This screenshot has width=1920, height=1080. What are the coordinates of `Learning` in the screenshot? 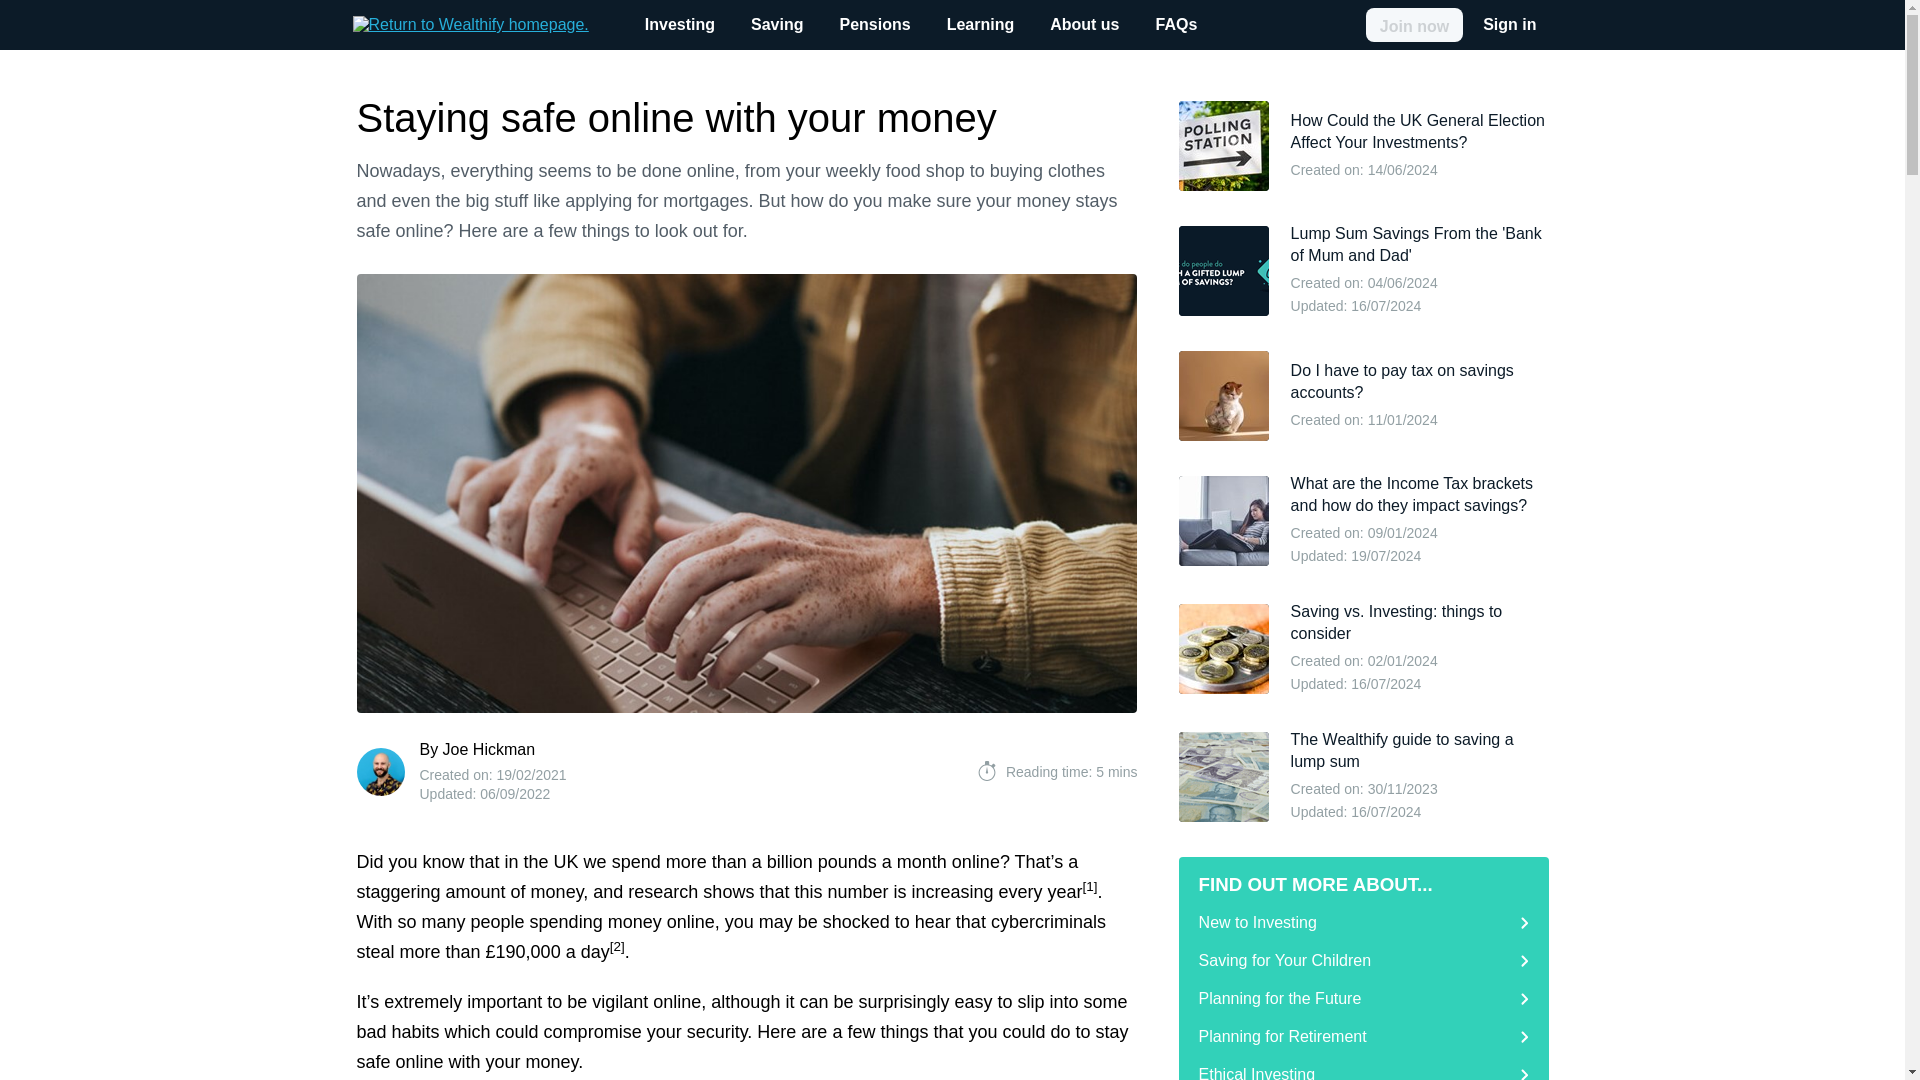 It's located at (981, 24).